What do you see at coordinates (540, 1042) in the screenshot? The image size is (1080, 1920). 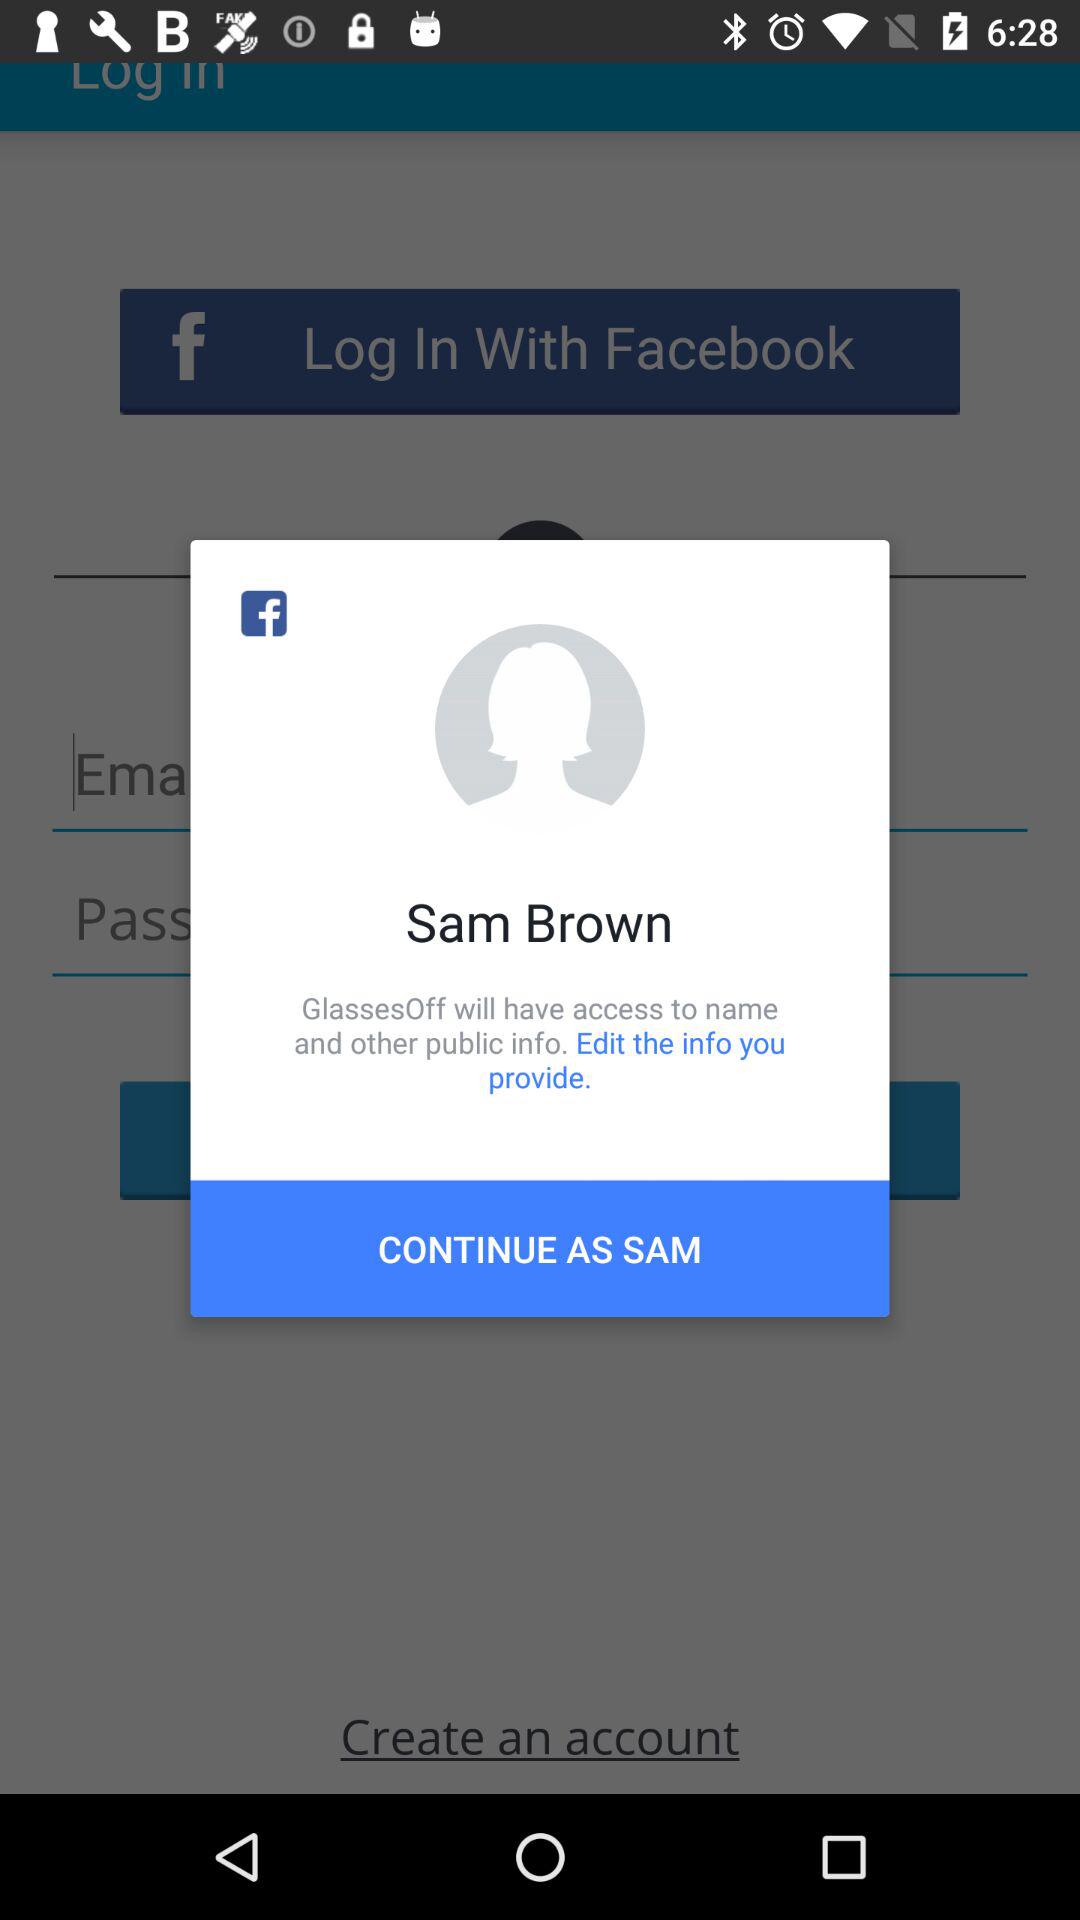 I see `select the item below the sam brown` at bounding box center [540, 1042].